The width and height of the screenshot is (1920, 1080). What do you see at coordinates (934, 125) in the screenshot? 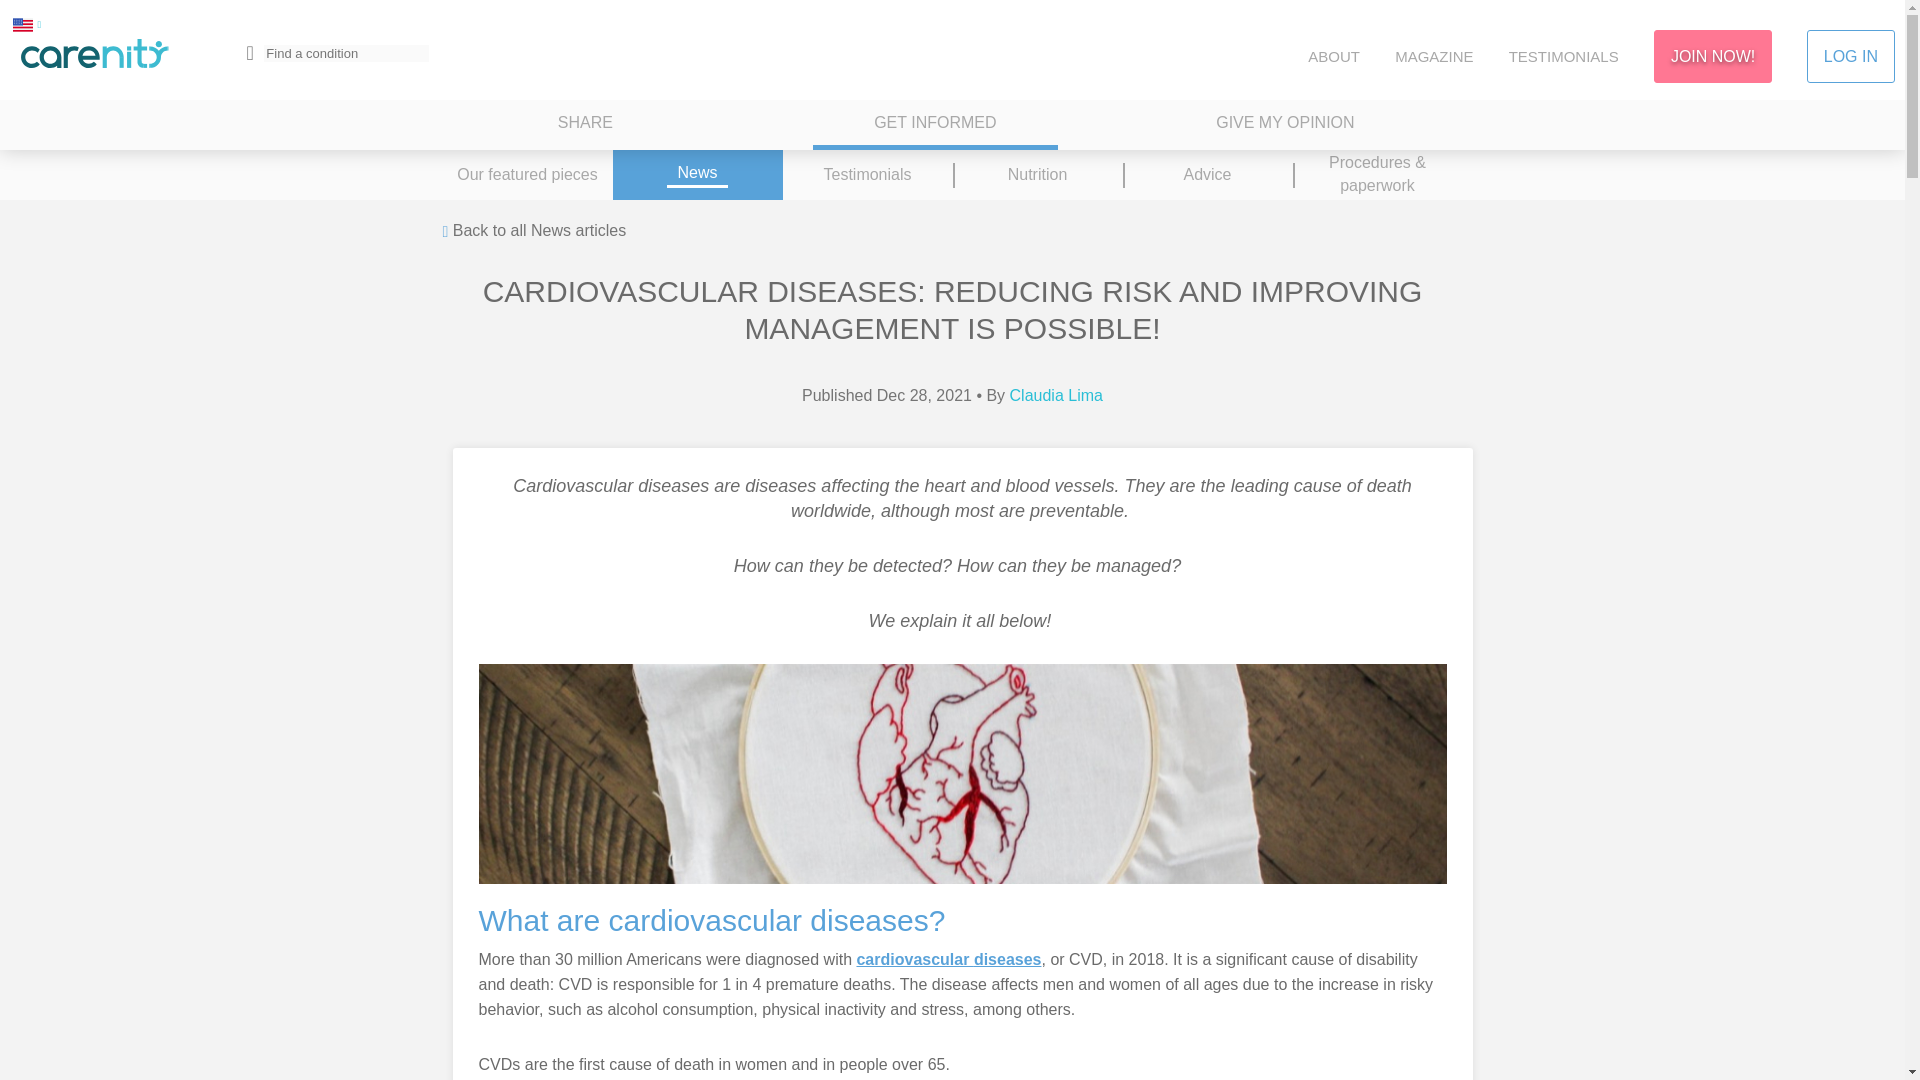
I see `GET INFORMED` at bounding box center [934, 125].